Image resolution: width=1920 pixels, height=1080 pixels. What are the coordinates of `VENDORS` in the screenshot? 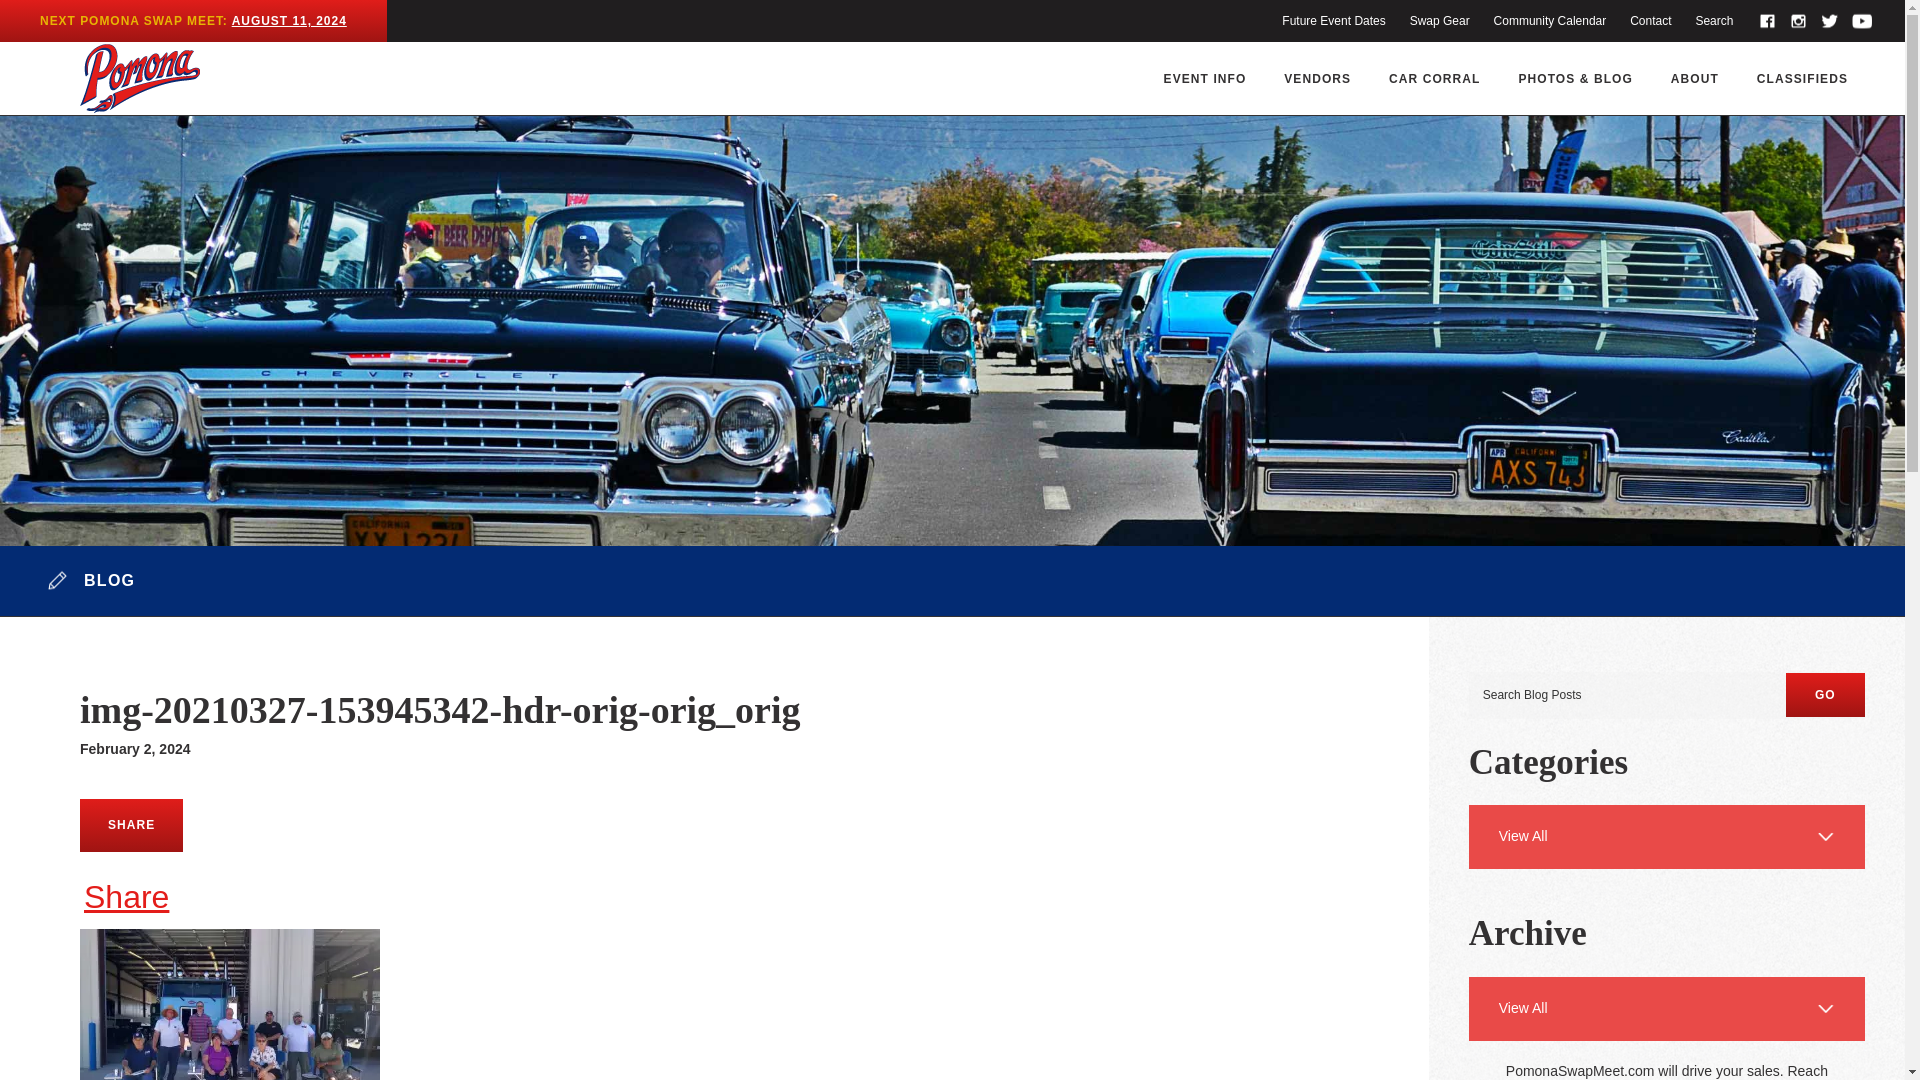 It's located at (1317, 78).